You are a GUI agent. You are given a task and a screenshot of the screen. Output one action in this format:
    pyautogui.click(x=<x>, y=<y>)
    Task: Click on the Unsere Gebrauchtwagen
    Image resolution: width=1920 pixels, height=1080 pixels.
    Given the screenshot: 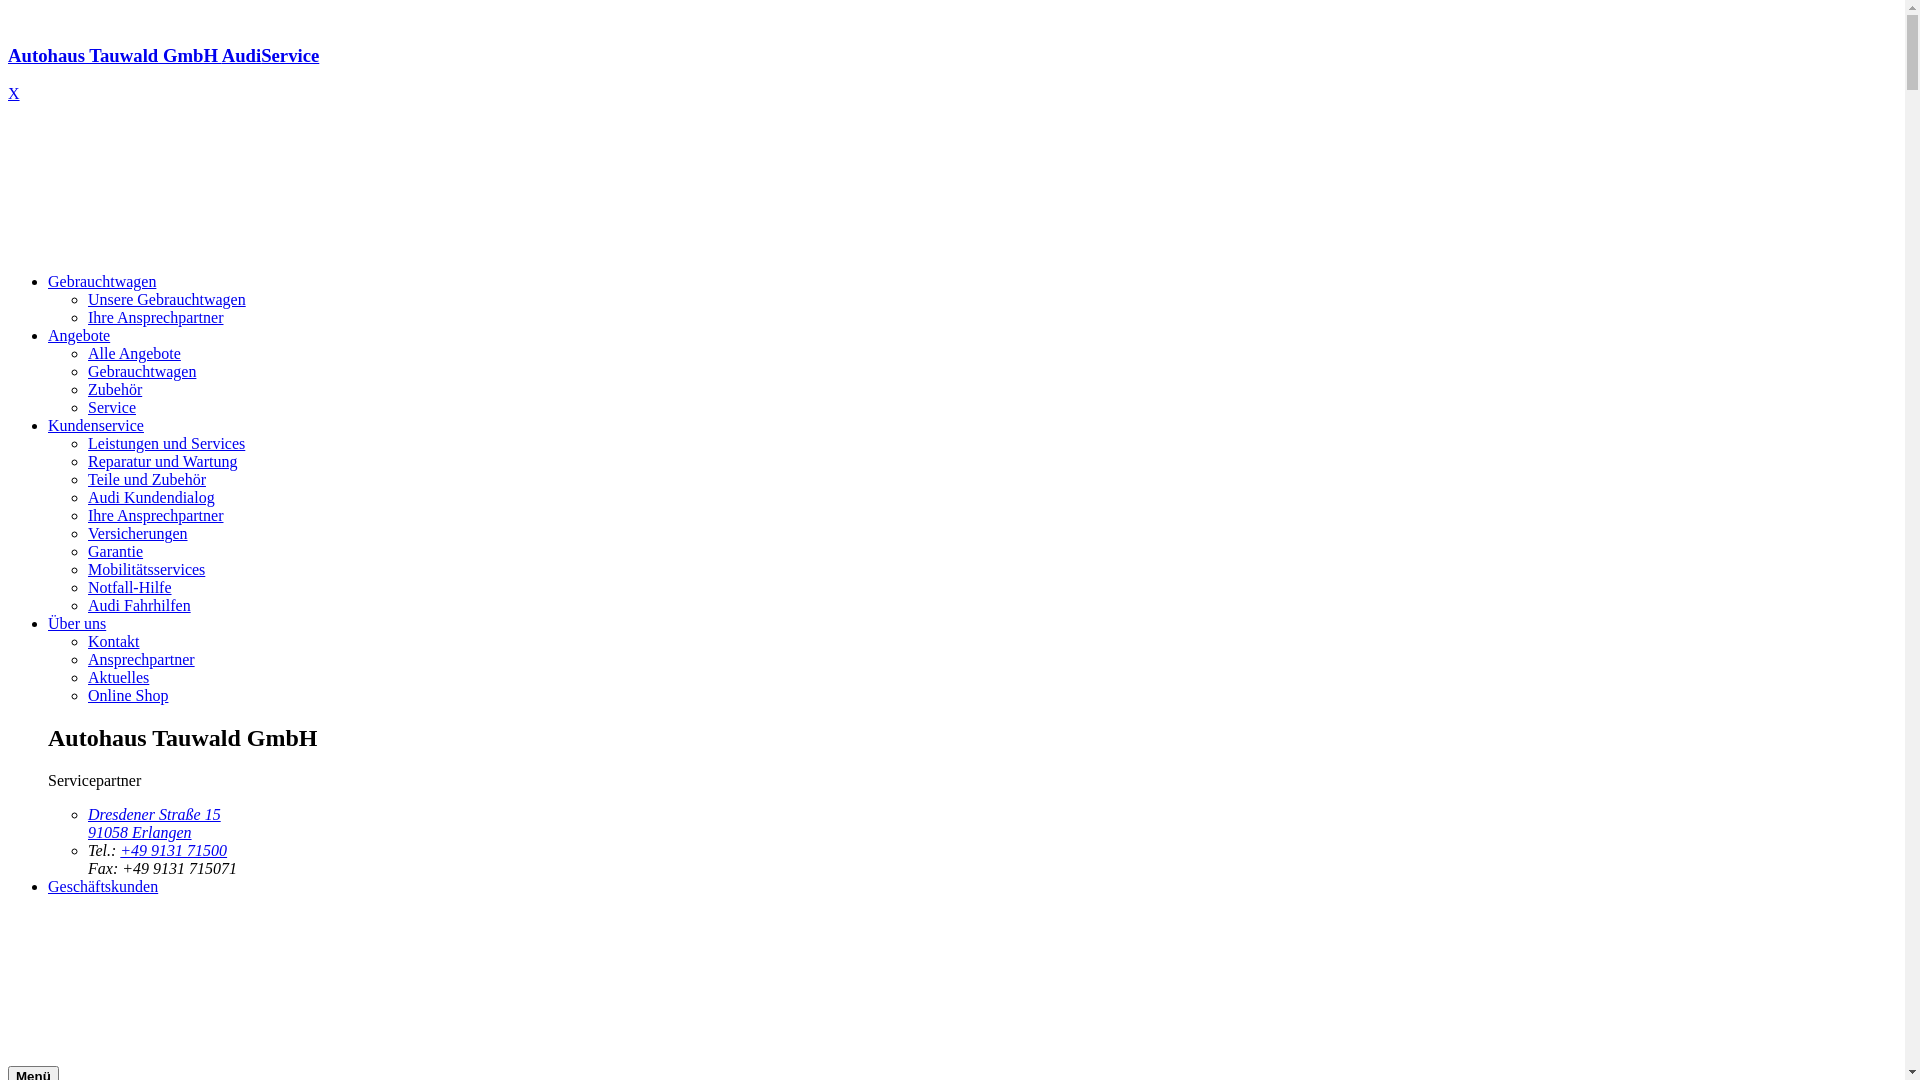 What is the action you would take?
    pyautogui.click(x=166, y=300)
    